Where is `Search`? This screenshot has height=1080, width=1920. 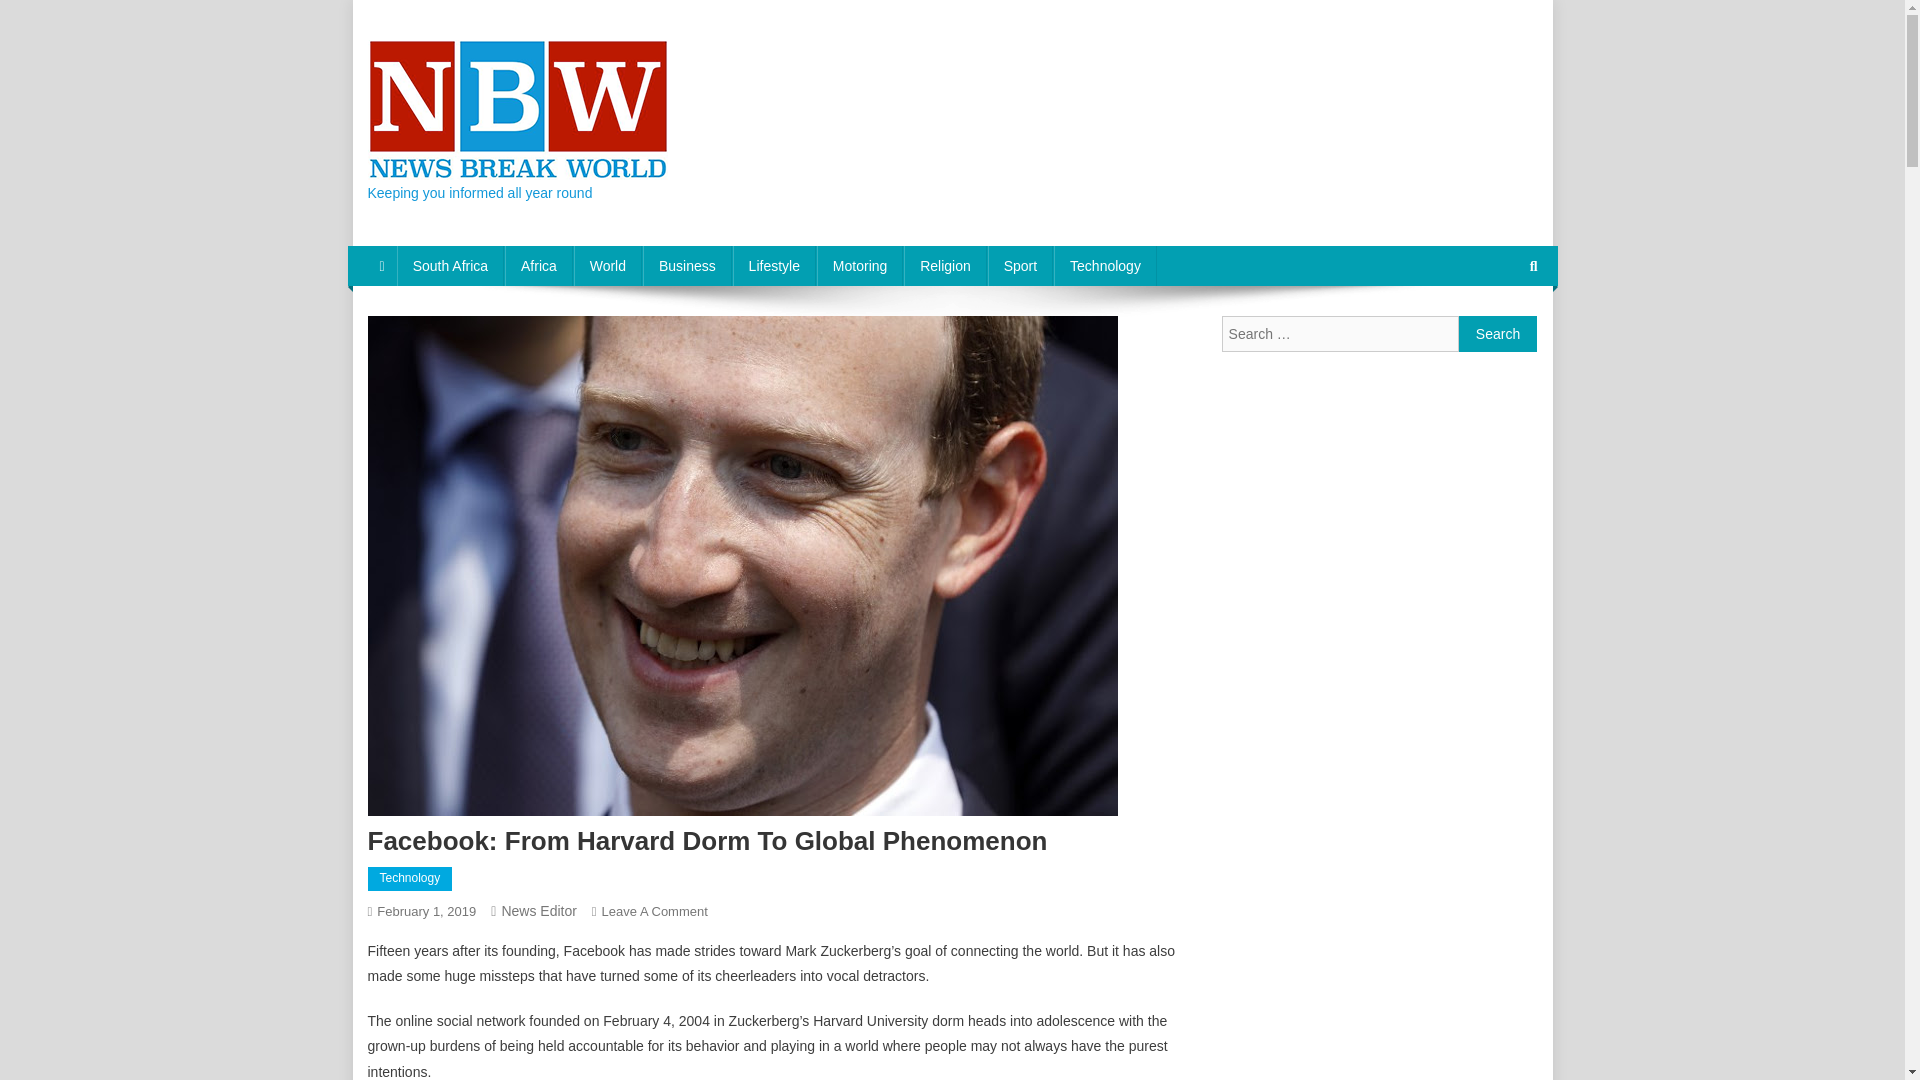
Search is located at coordinates (1495, 333).